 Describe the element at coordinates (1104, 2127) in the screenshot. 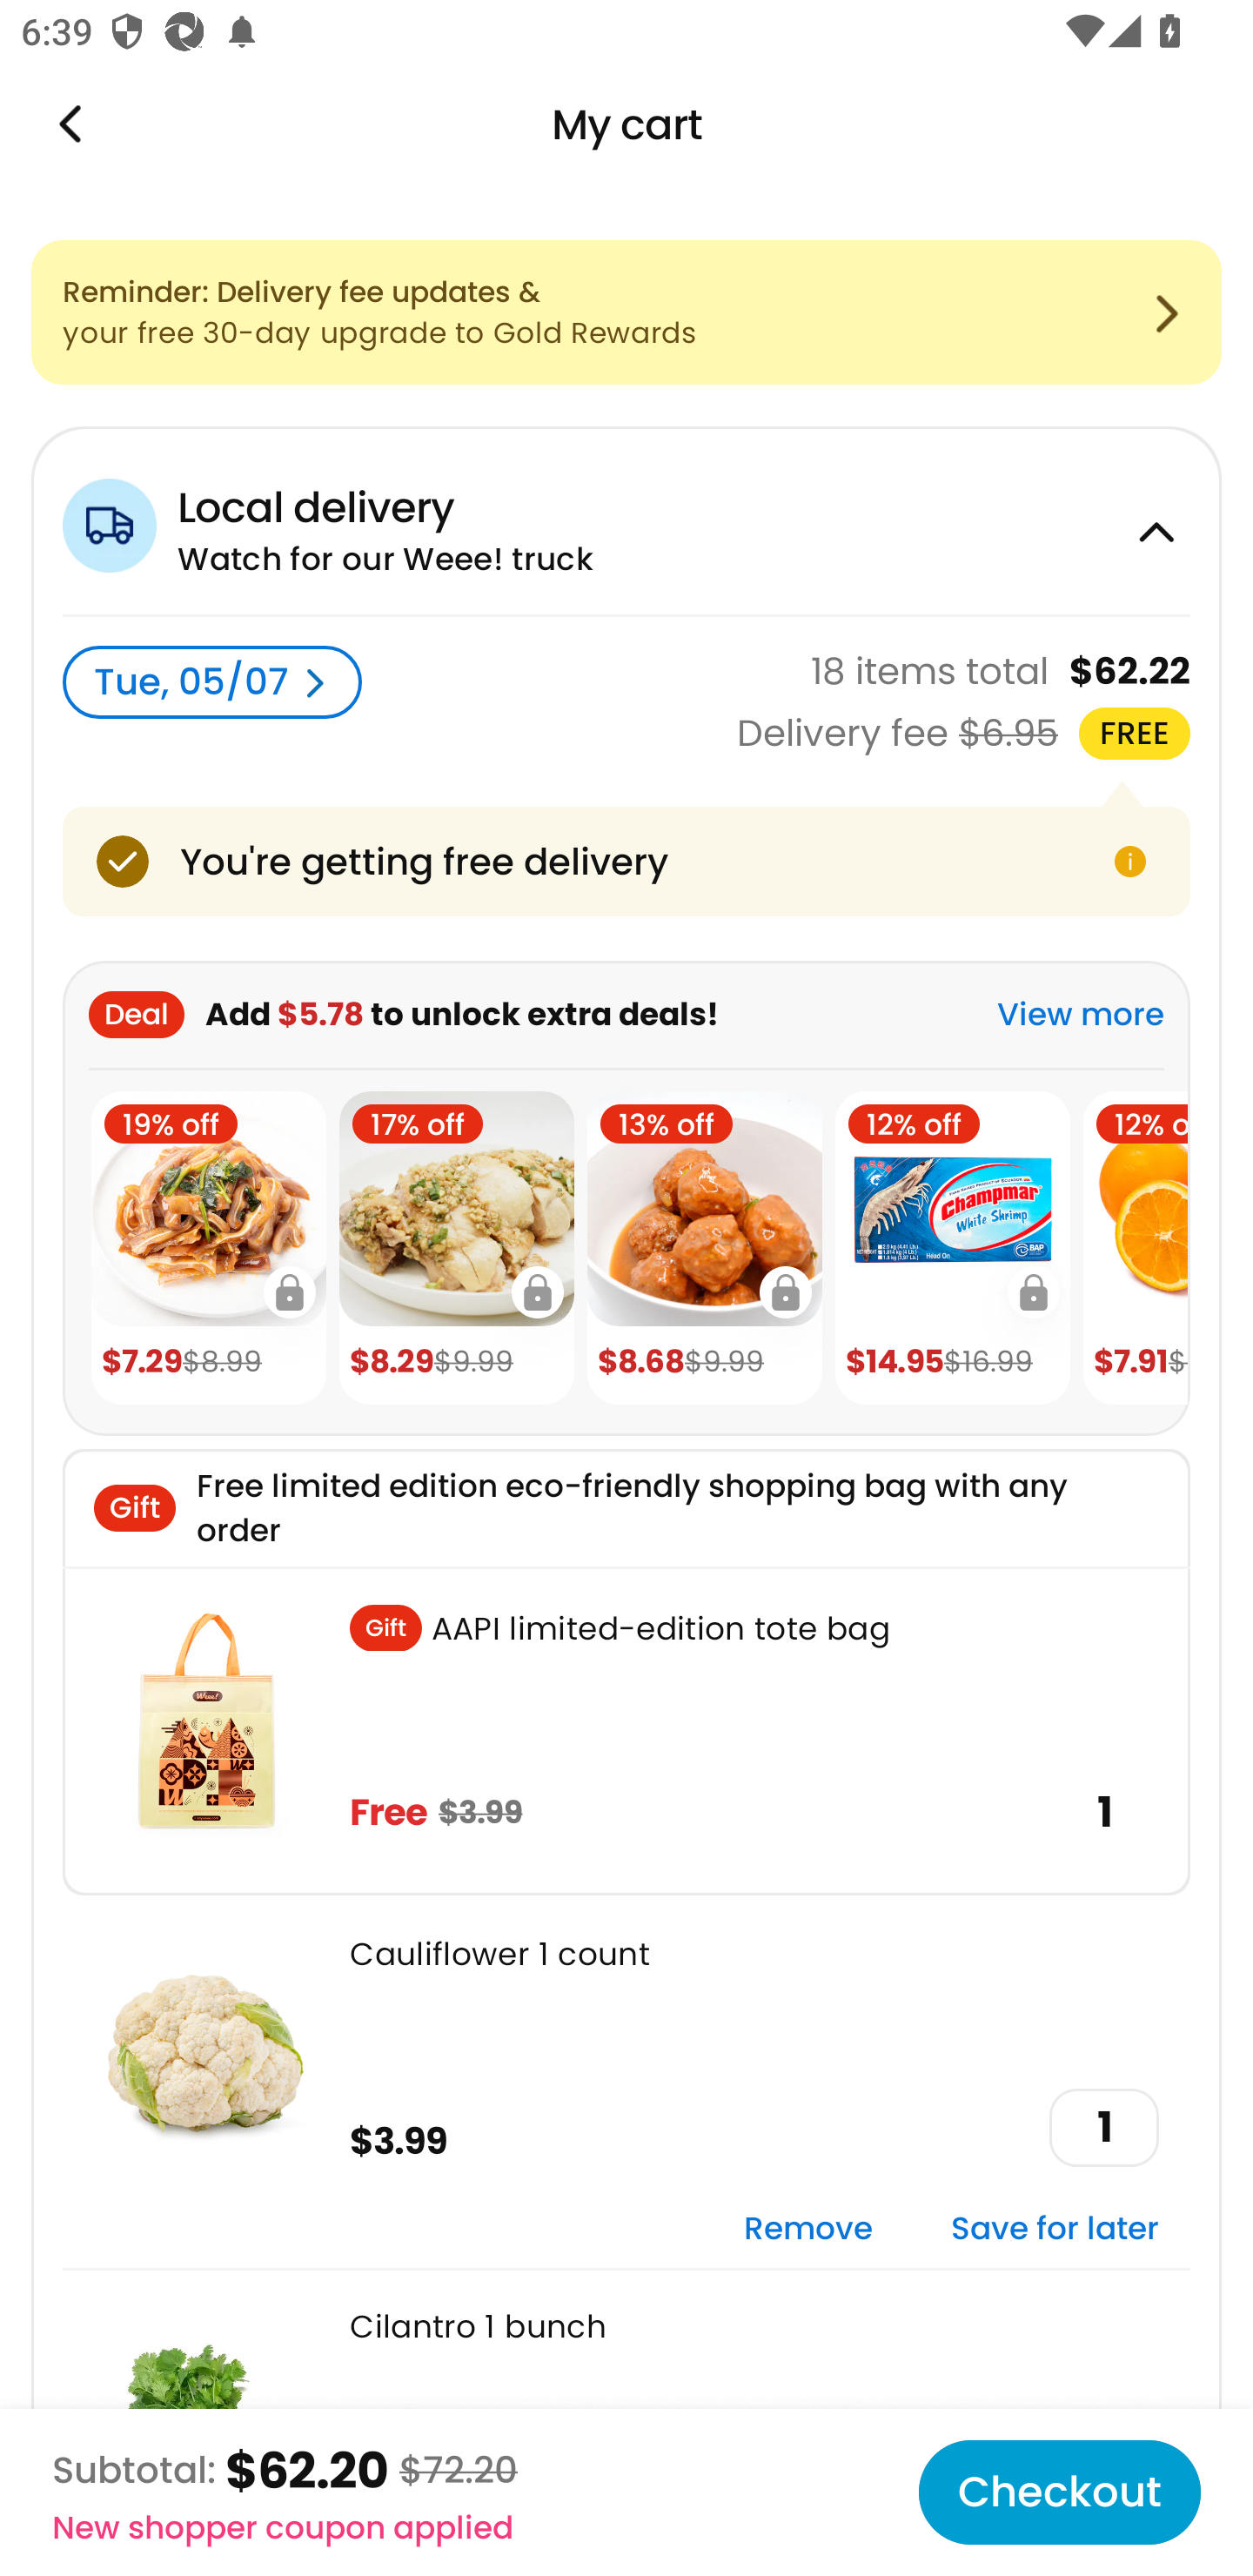

I see `1` at that location.